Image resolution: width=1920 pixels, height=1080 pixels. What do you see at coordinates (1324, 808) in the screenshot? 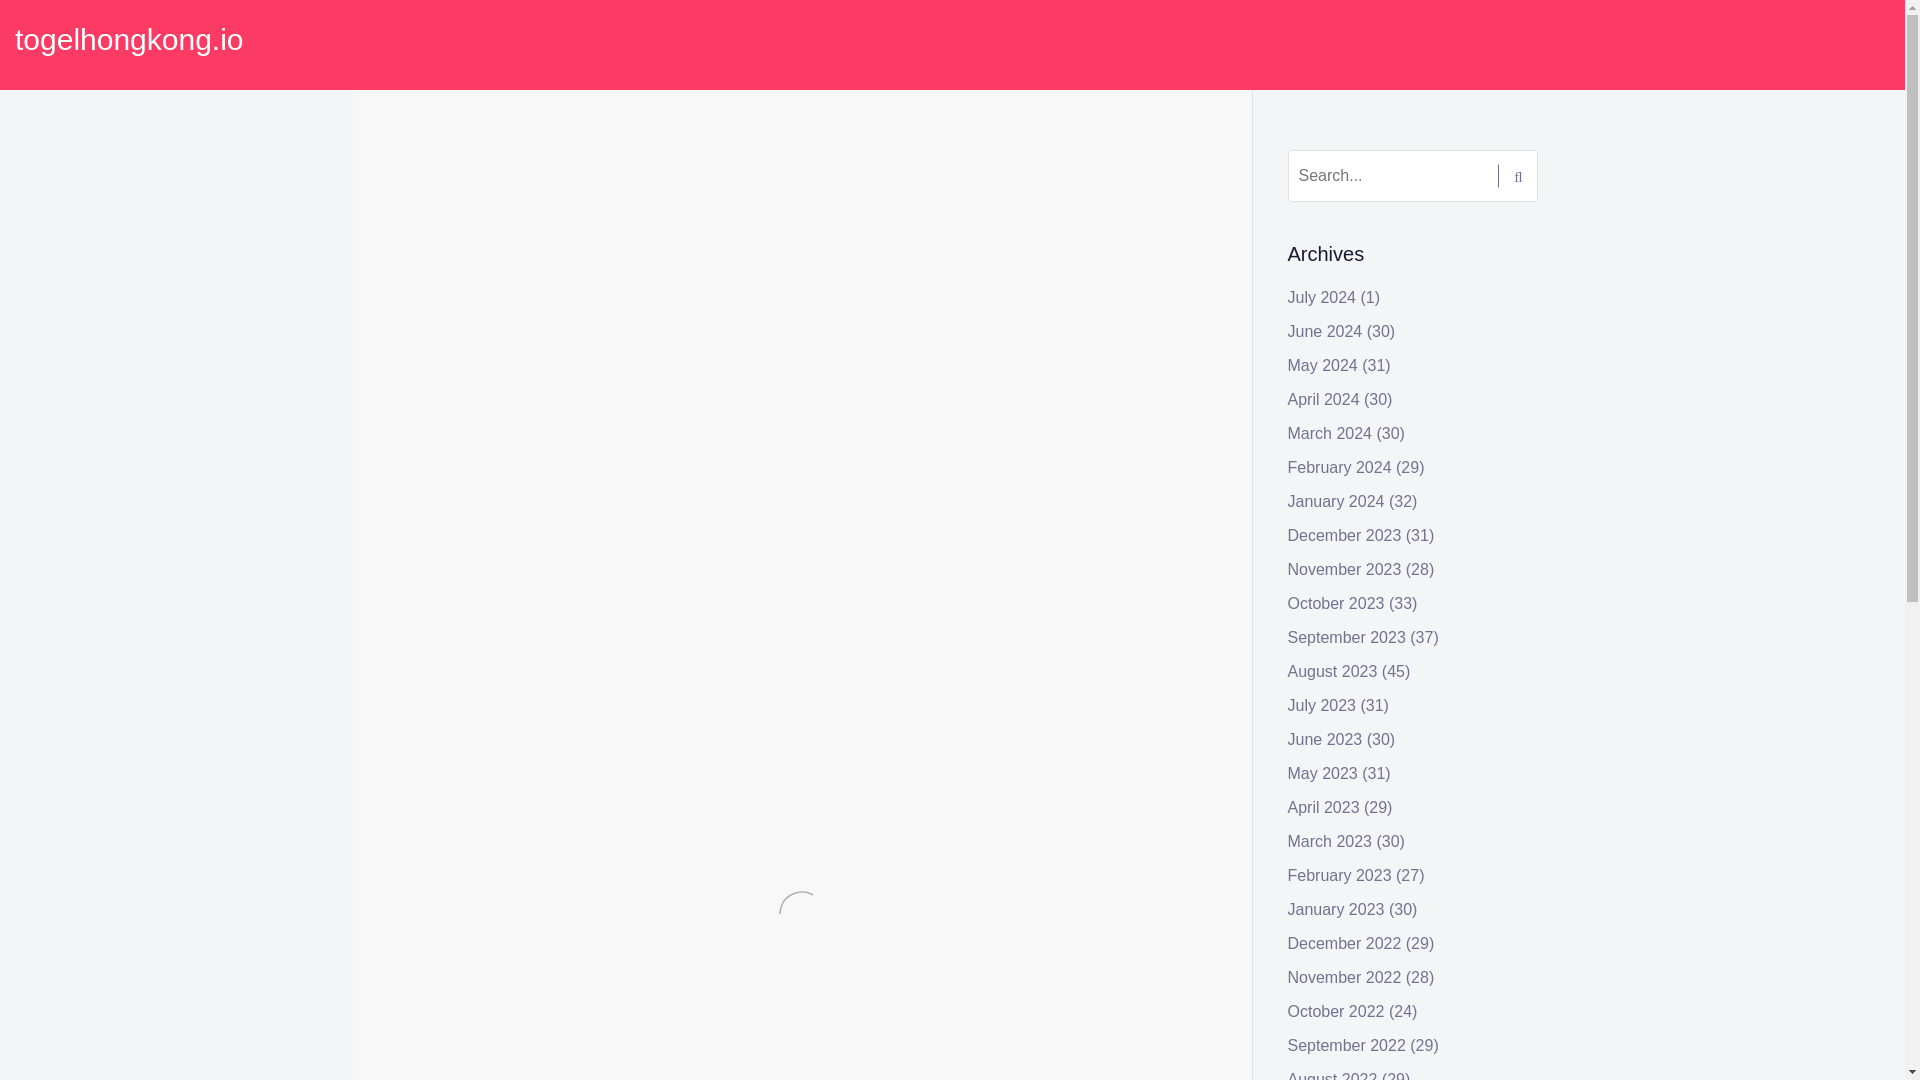
I see `April 2023` at bounding box center [1324, 808].